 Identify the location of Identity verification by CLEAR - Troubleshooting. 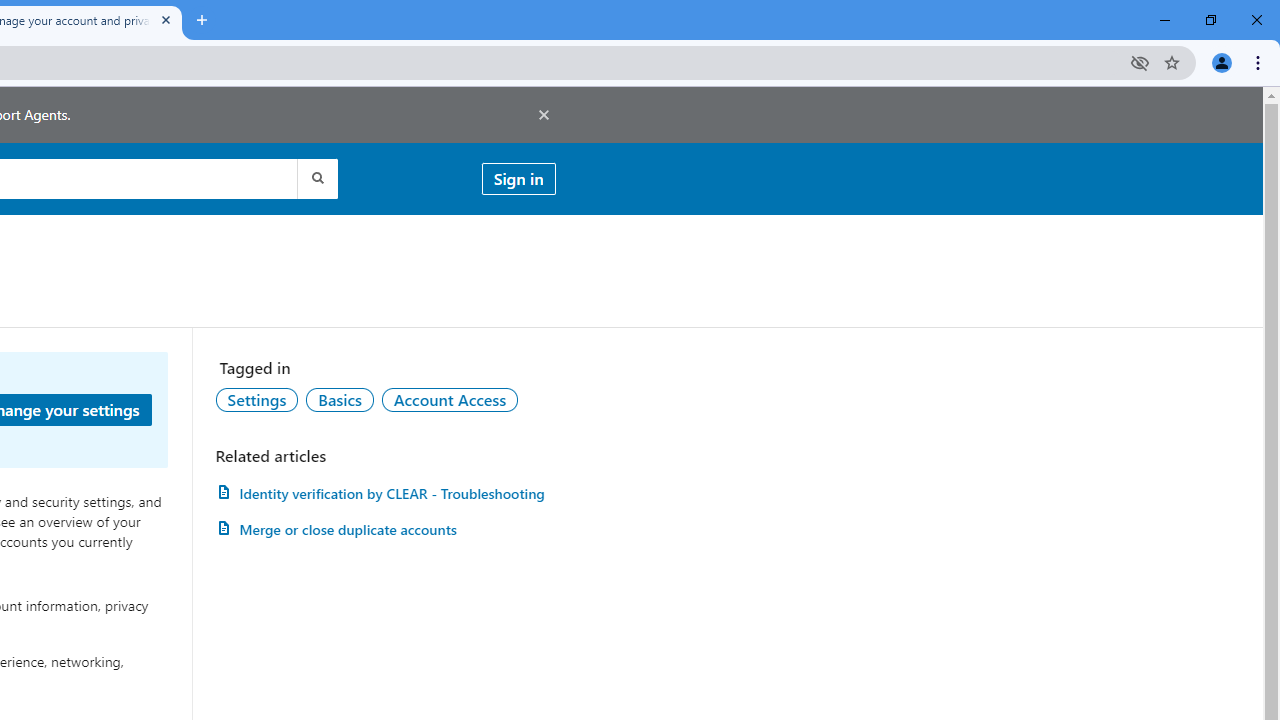
(385, 493).